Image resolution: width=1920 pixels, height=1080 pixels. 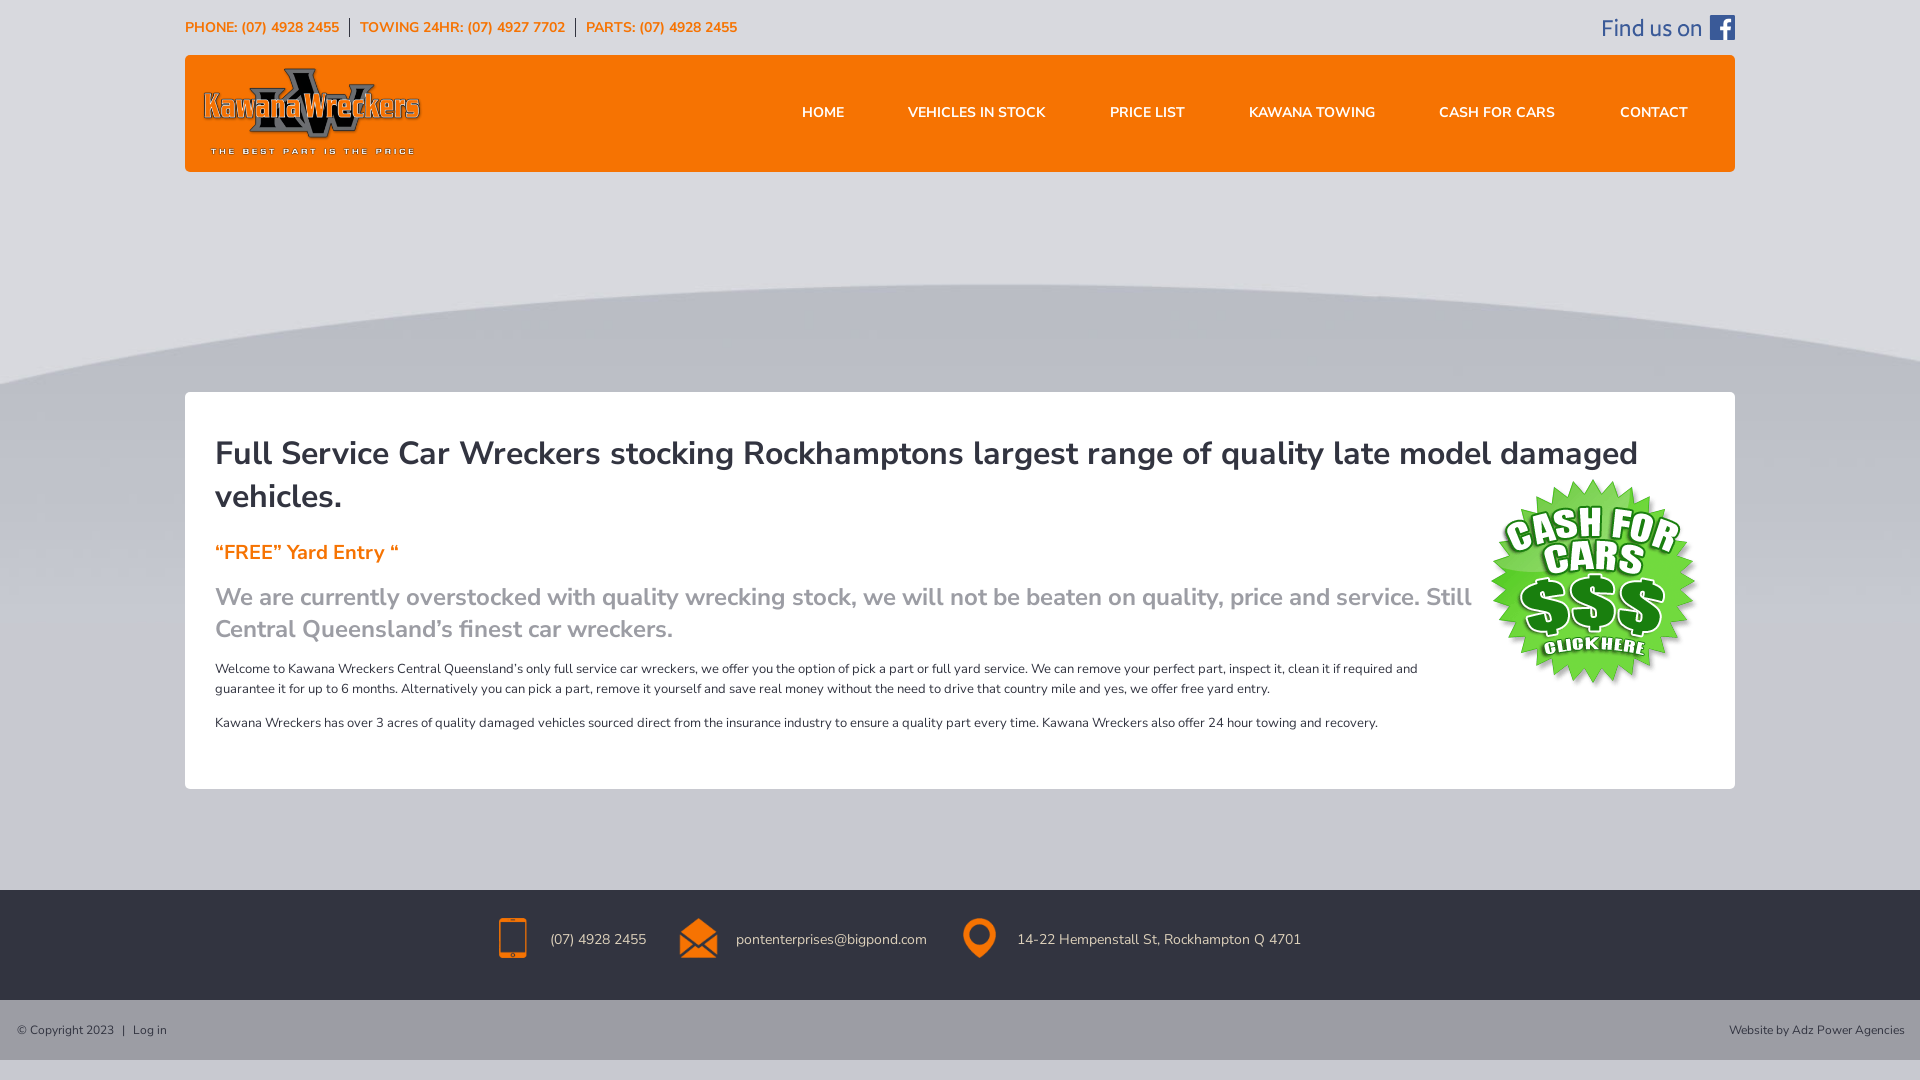 What do you see at coordinates (290, 28) in the screenshot?
I see `(07) 4928 2455` at bounding box center [290, 28].